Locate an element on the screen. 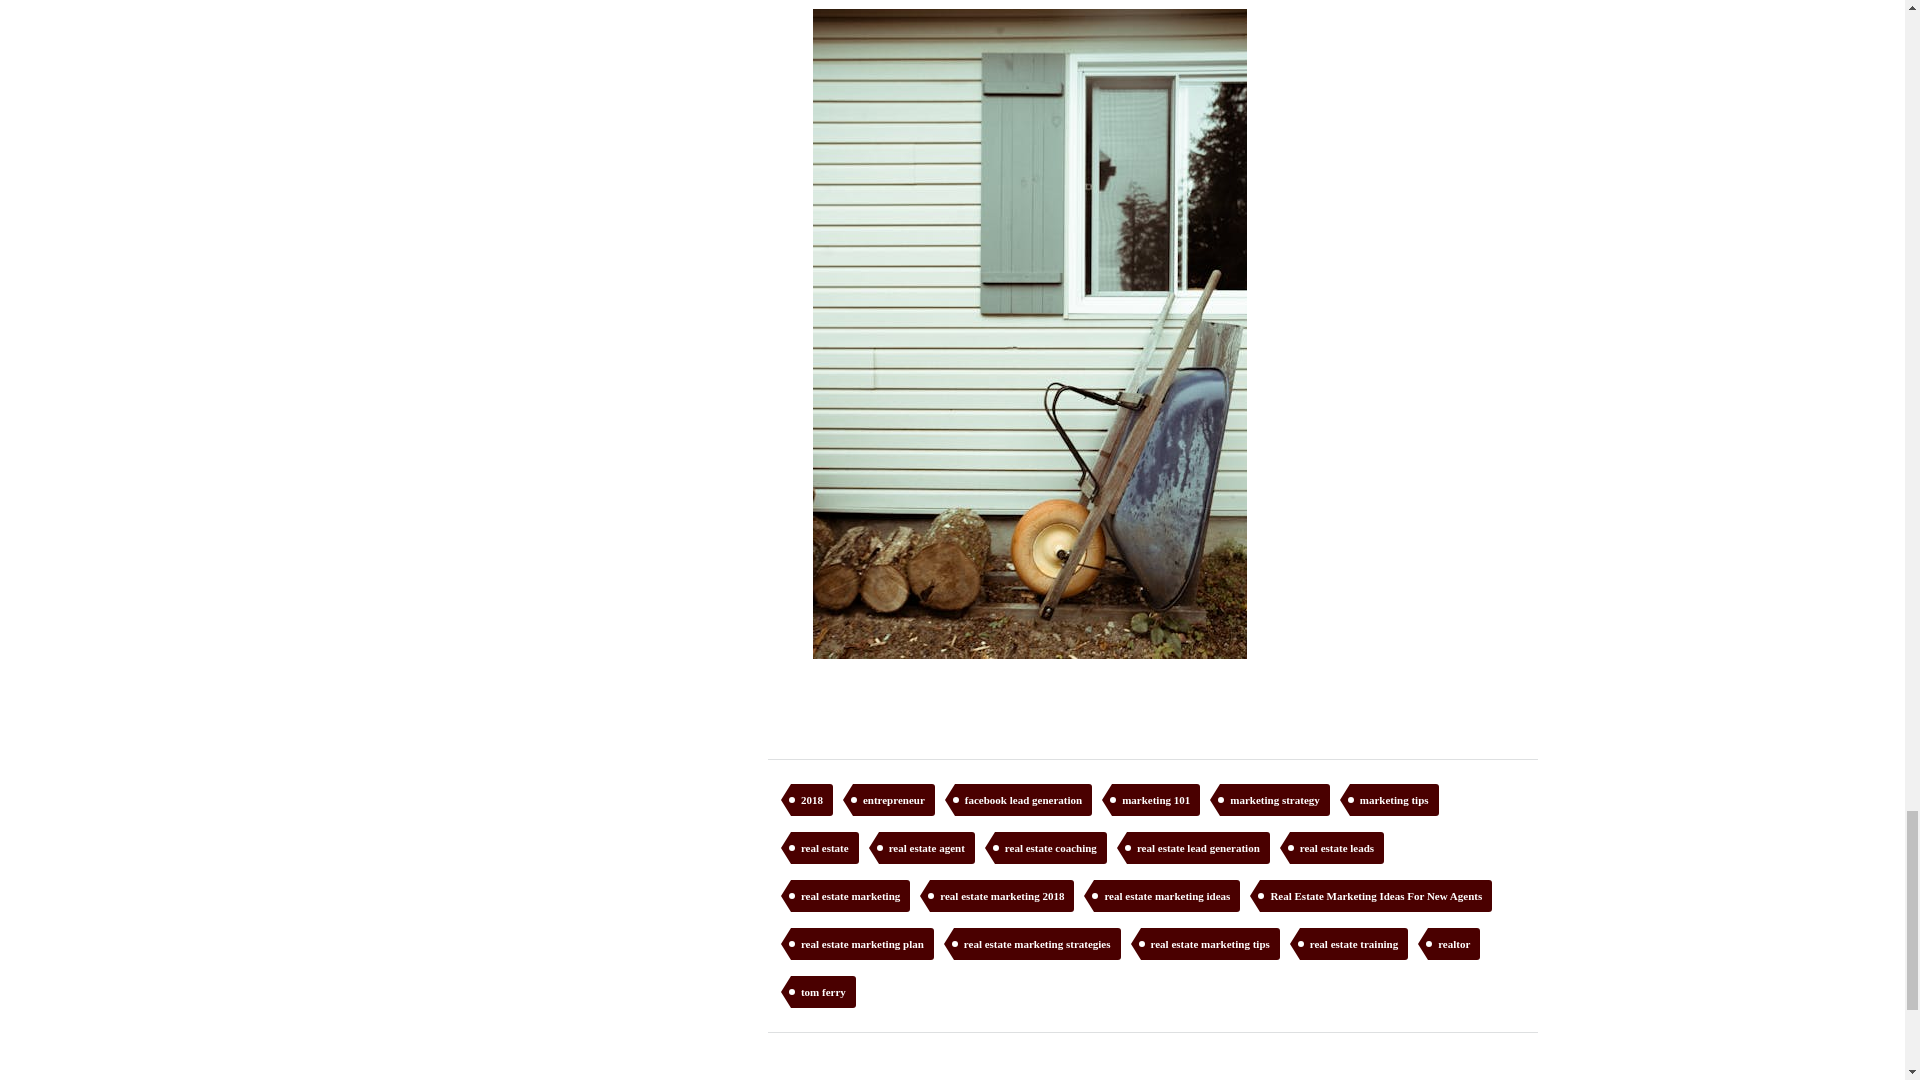 The height and width of the screenshot is (1080, 1920). entrepreneur is located at coordinates (894, 800).